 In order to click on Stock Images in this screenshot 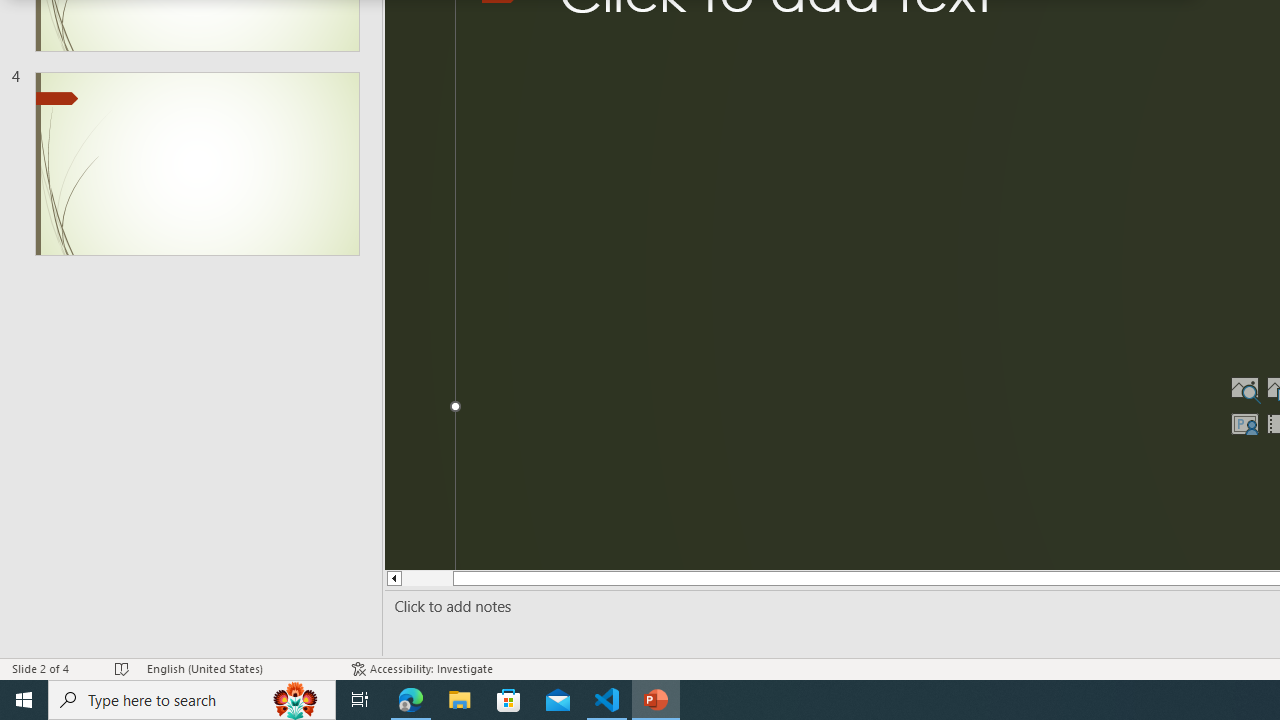, I will do `click(1244, 388)`.